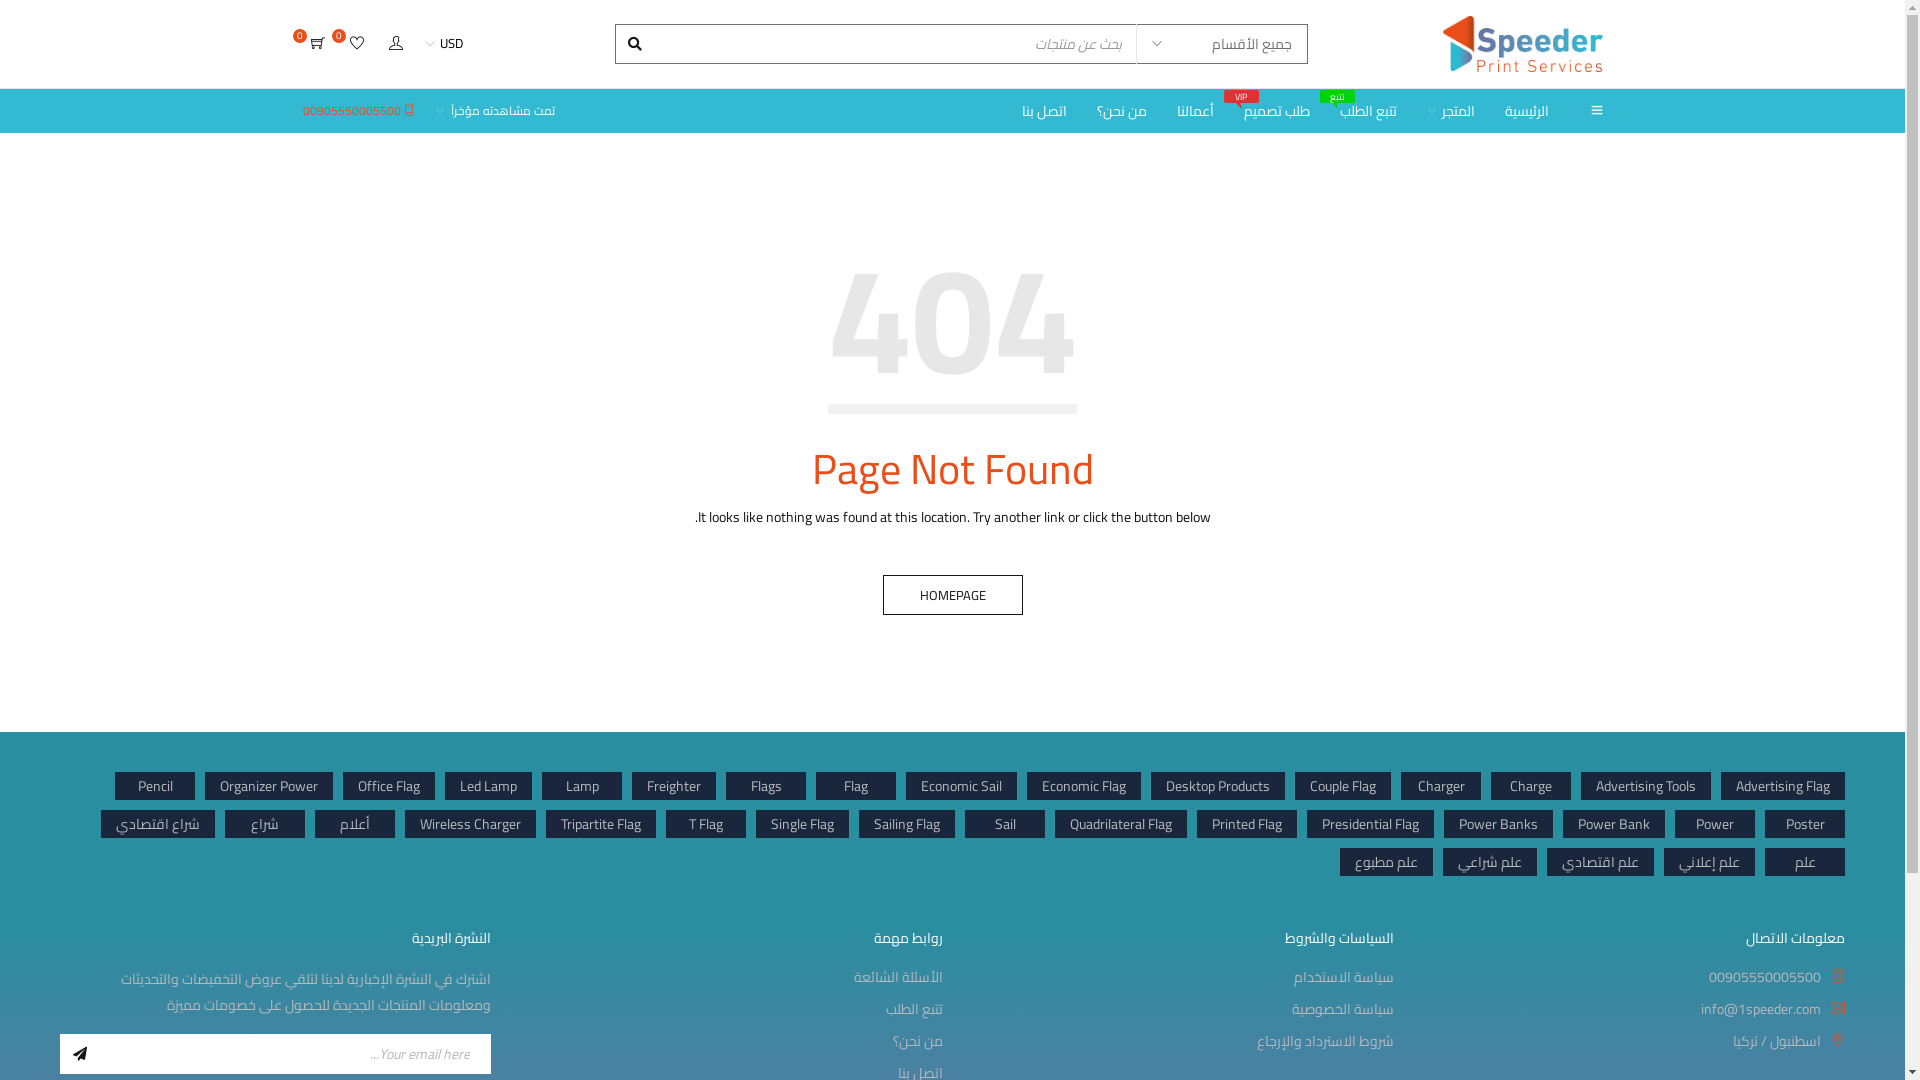 This screenshot has height=1080, width=1920. I want to click on Freighter, so click(674, 786).